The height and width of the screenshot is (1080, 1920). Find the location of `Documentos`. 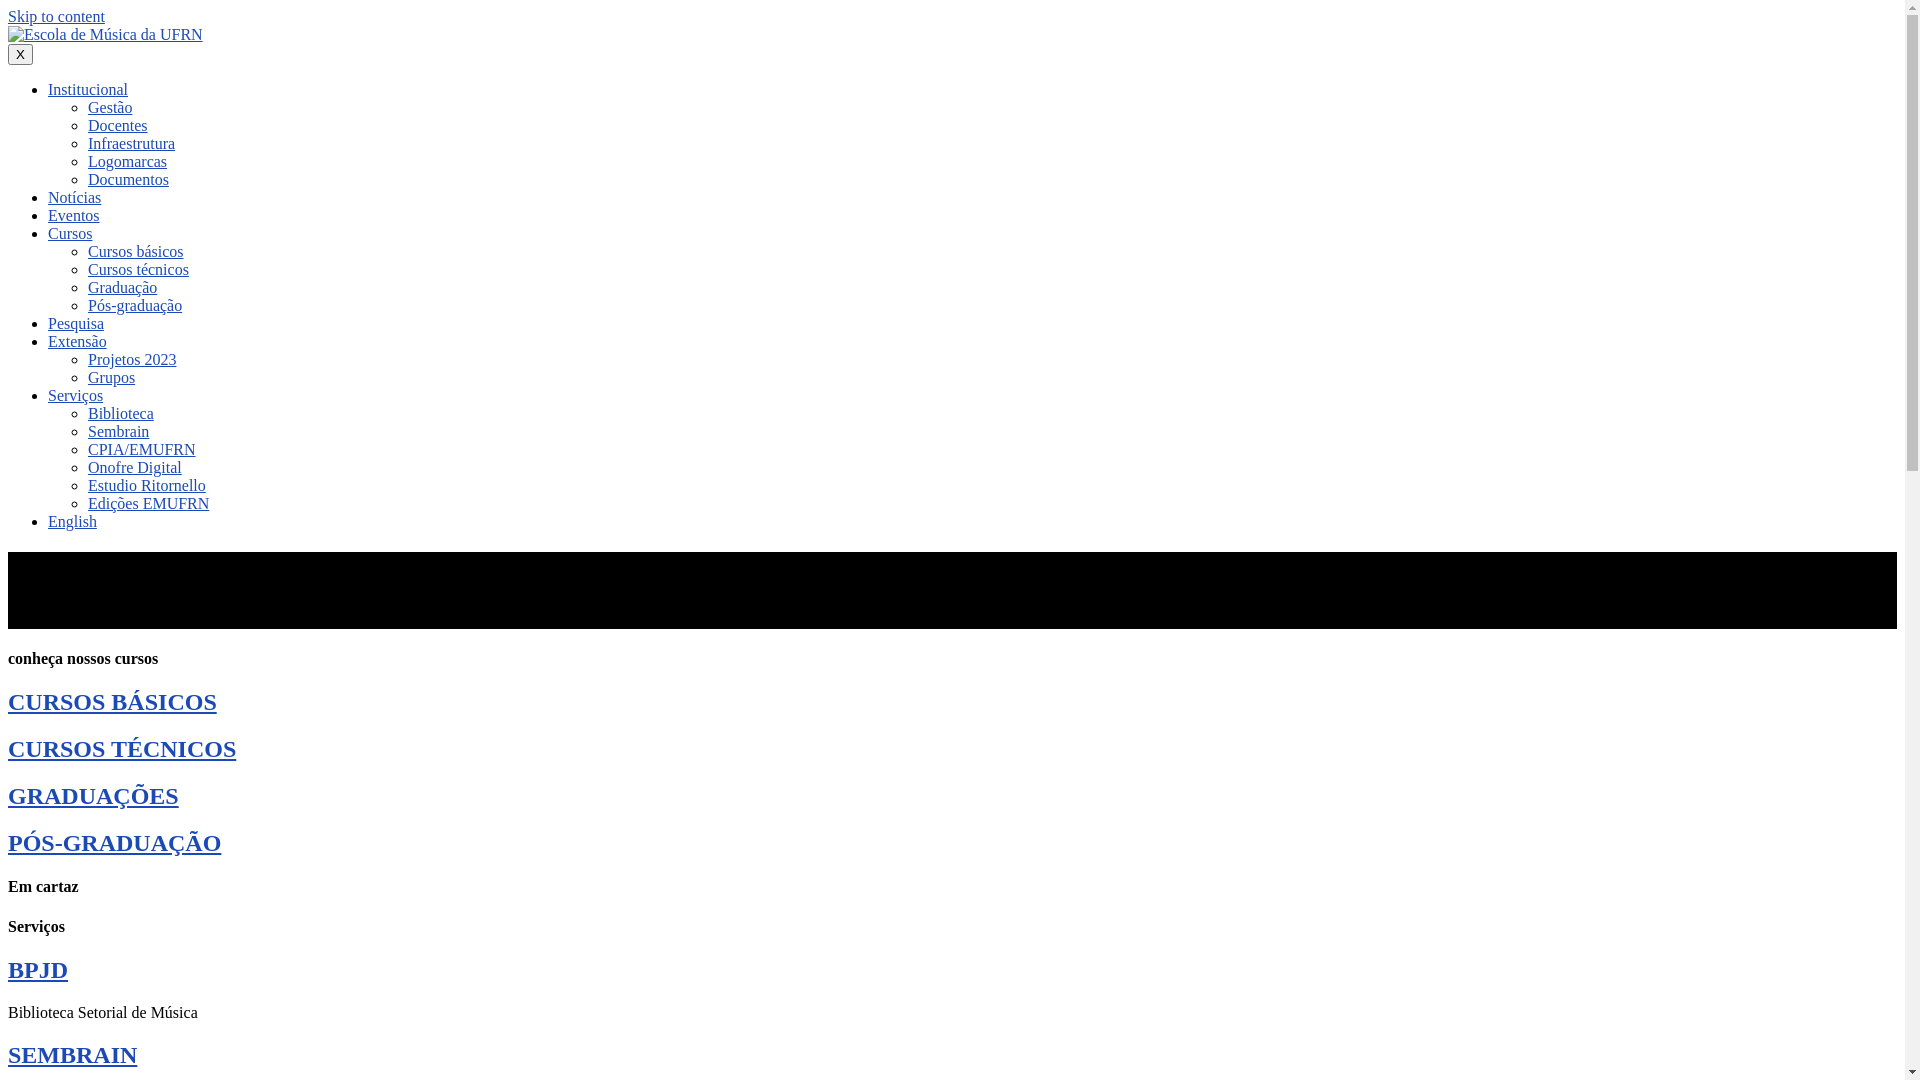

Documentos is located at coordinates (128, 180).